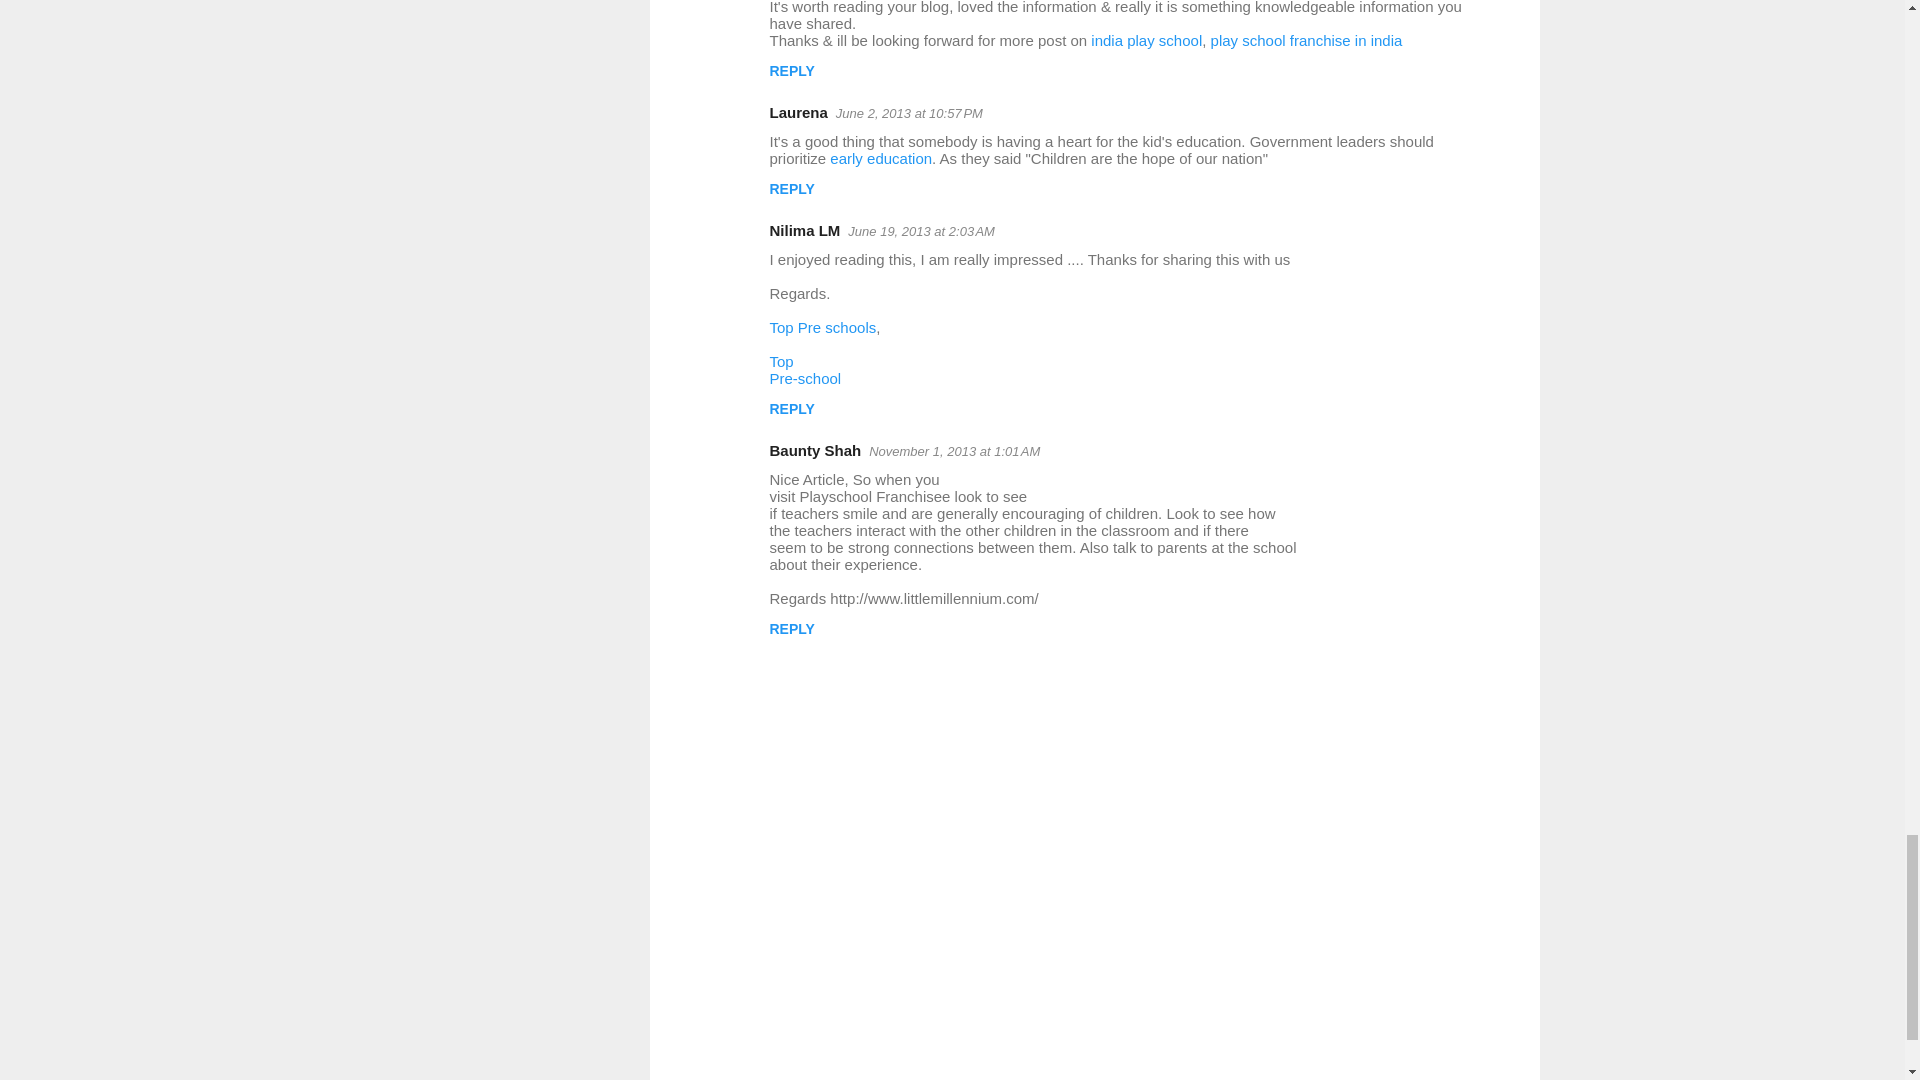 This screenshot has width=1920, height=1080. Describe the element at coordinates (1146, 40) in the screenshot. I see `india play school` at that location.